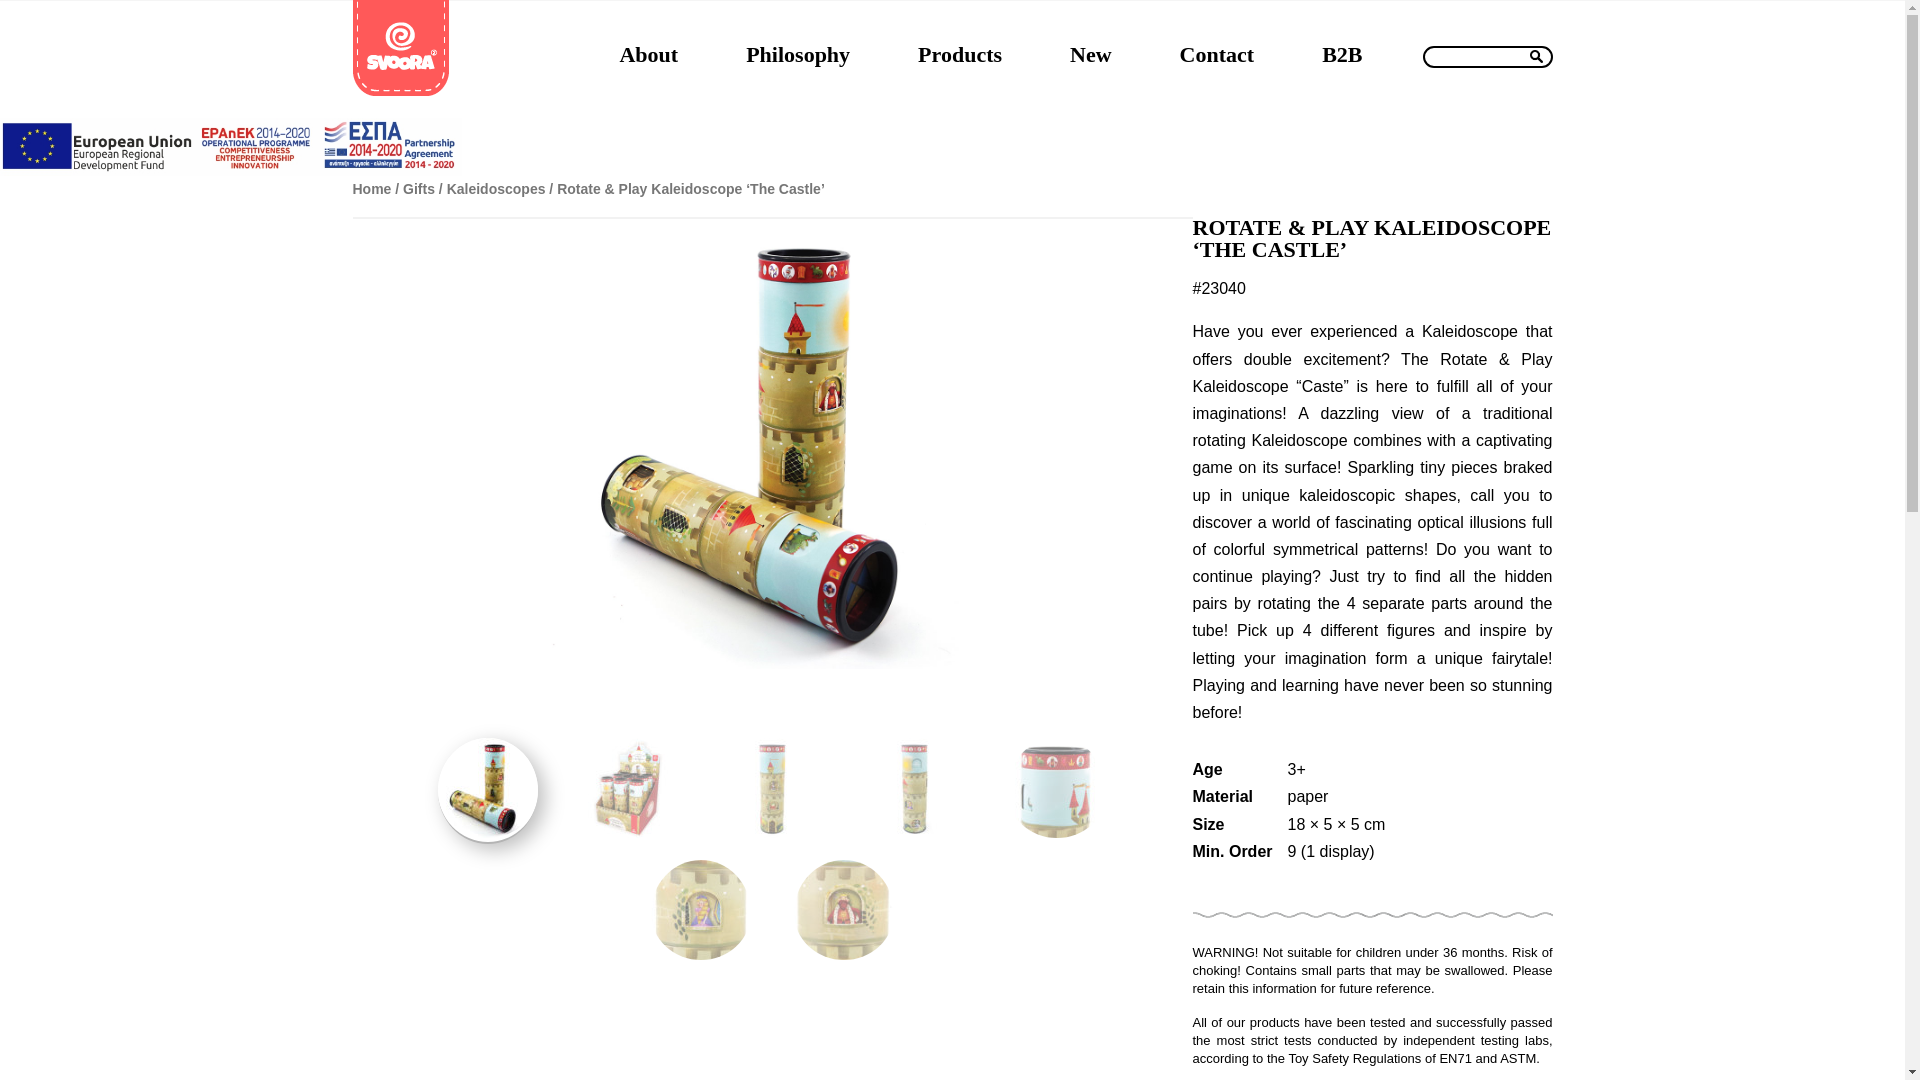  Describe the element at coordinates (487, 790) in the screenshot. I see `23040` at that location.